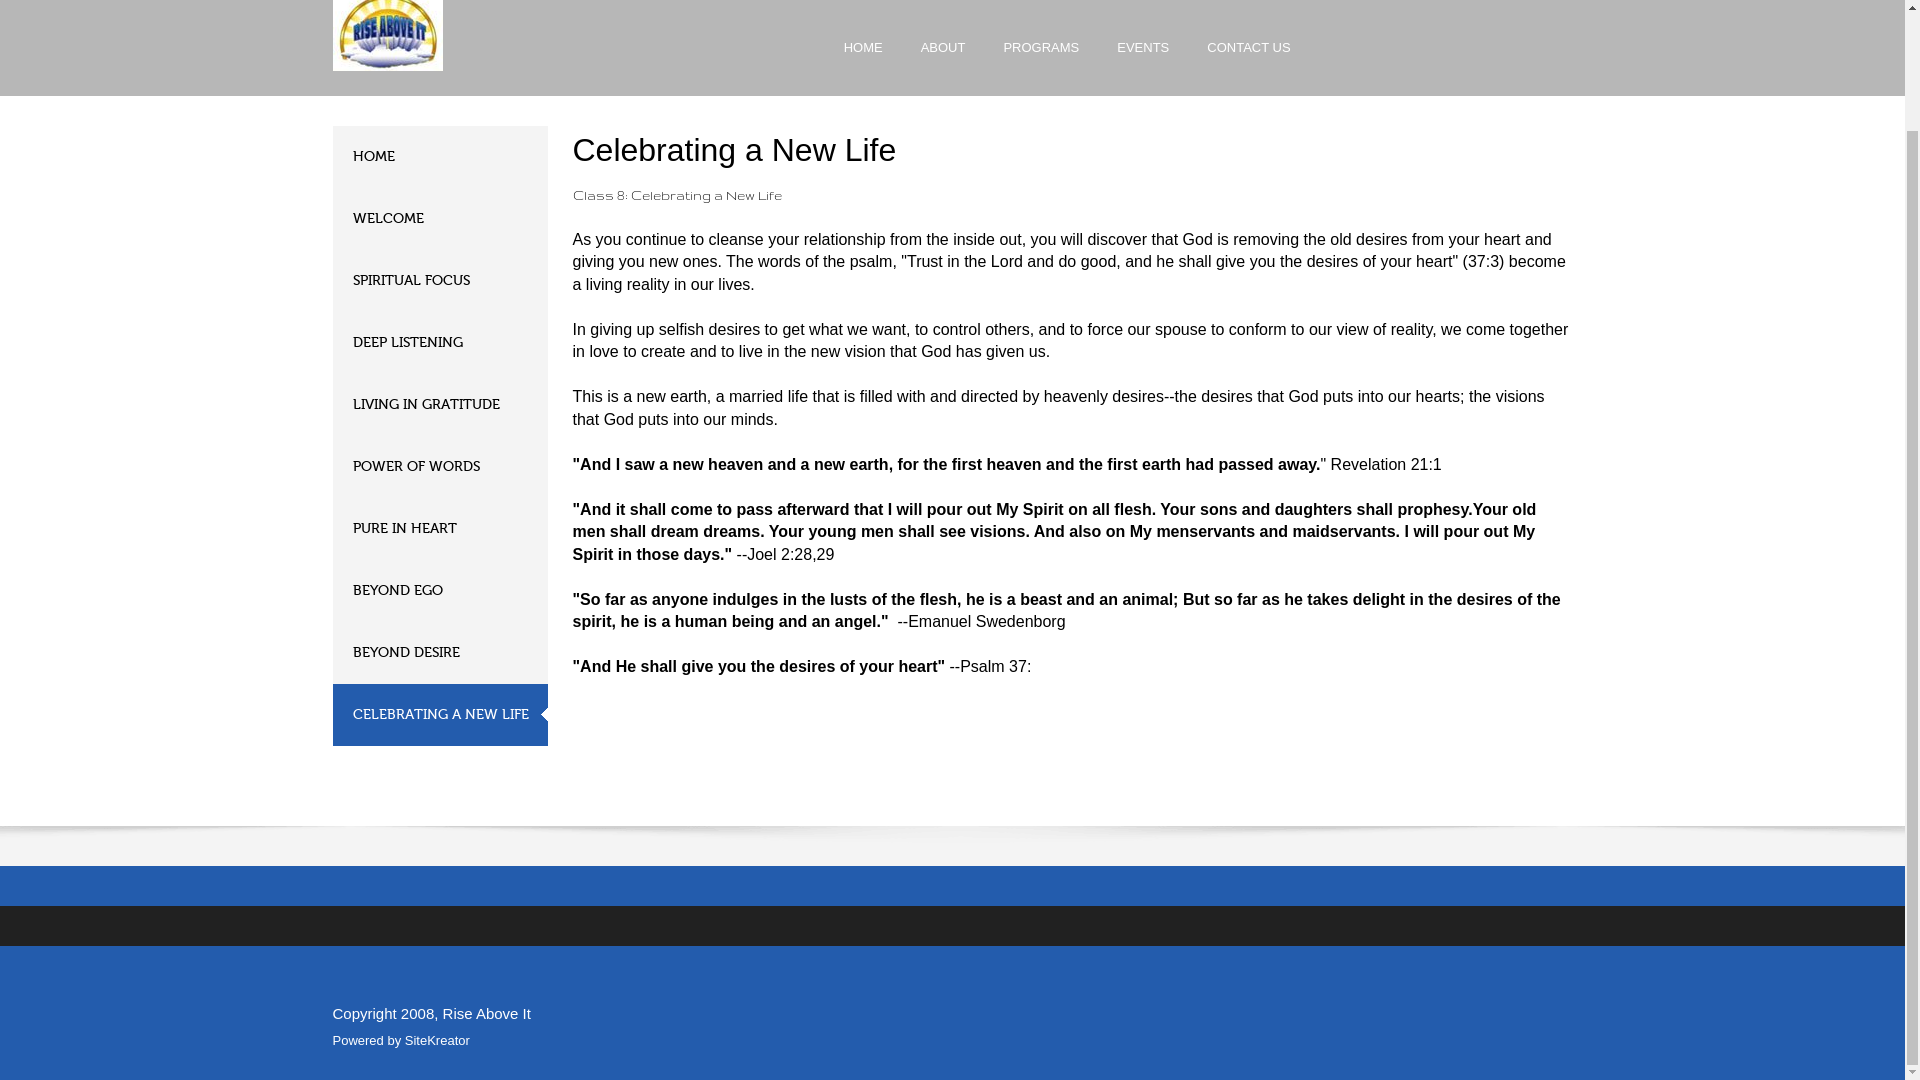 The width and height of the screenshot is (1920, 1080). I want to click on WELCOME, so click(440, 218).